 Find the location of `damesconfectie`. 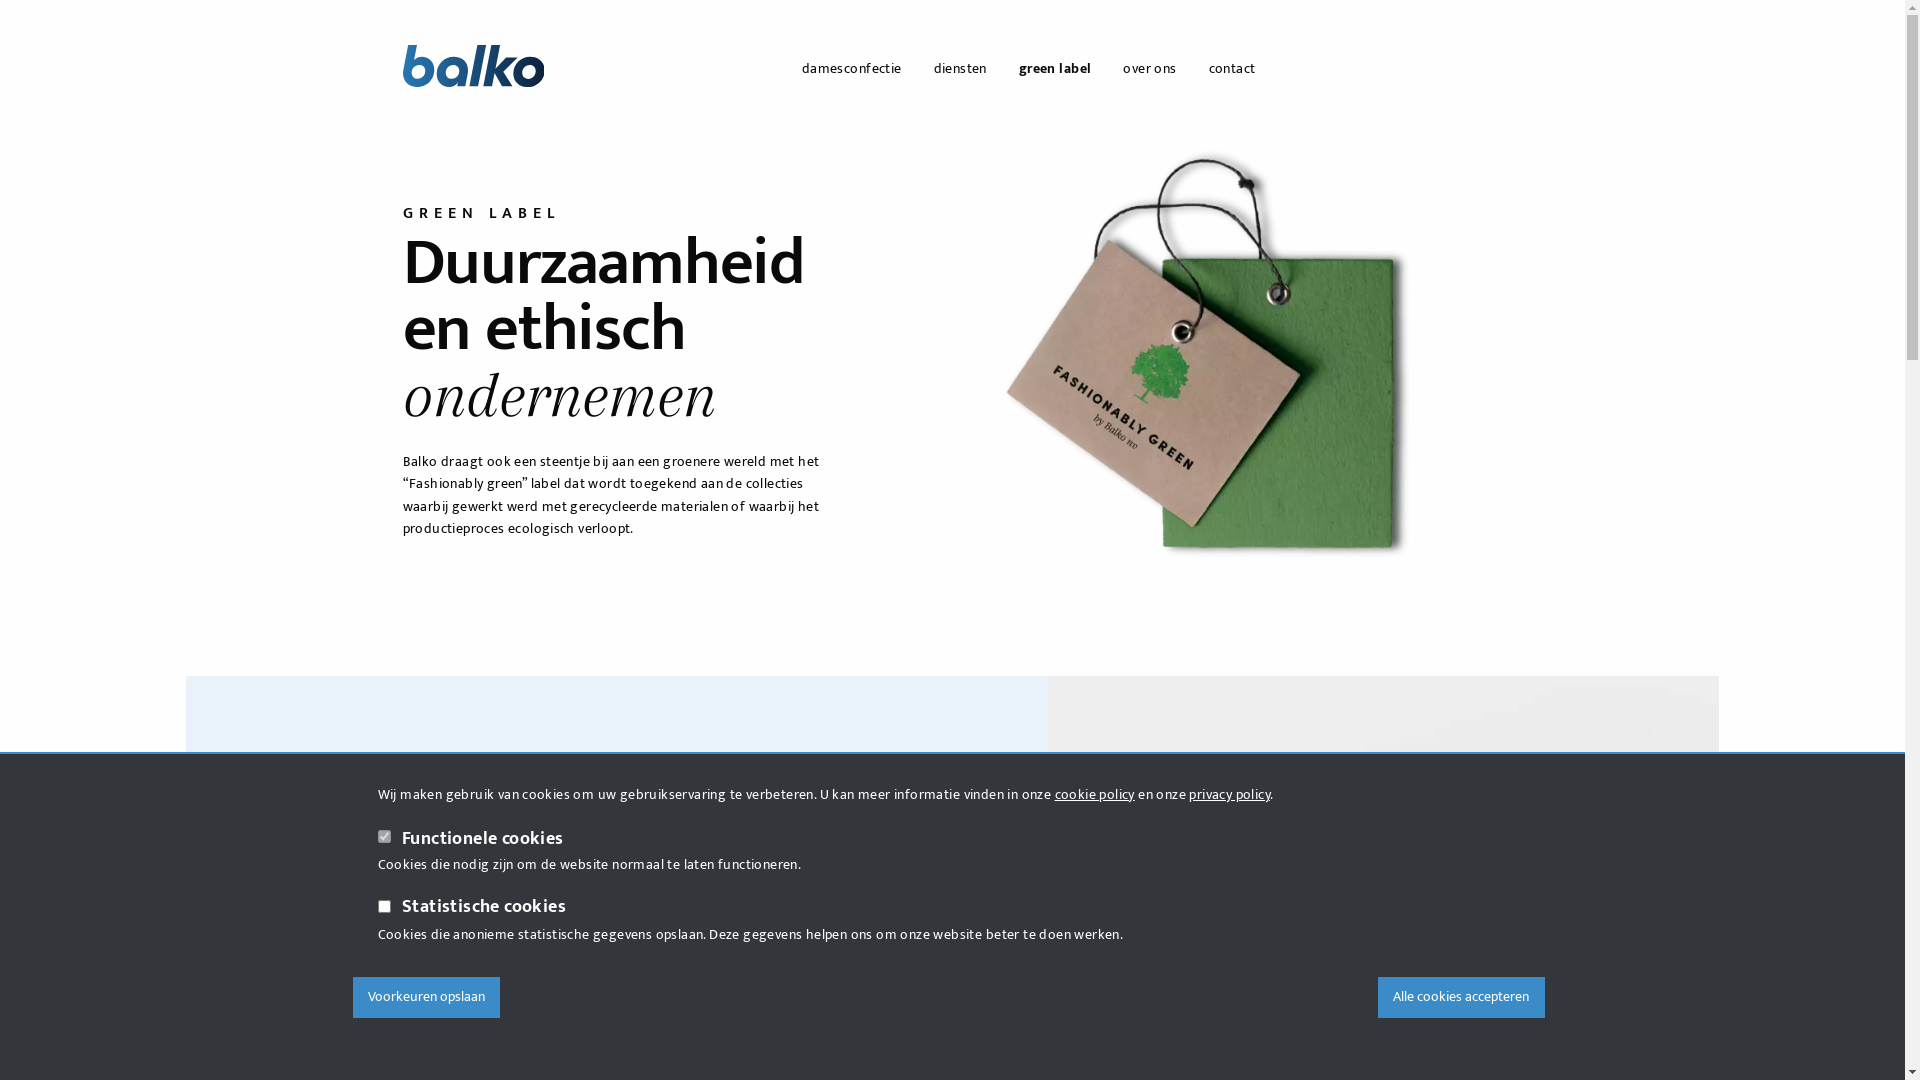

damesconfectie is located at coordinates (852, 69).